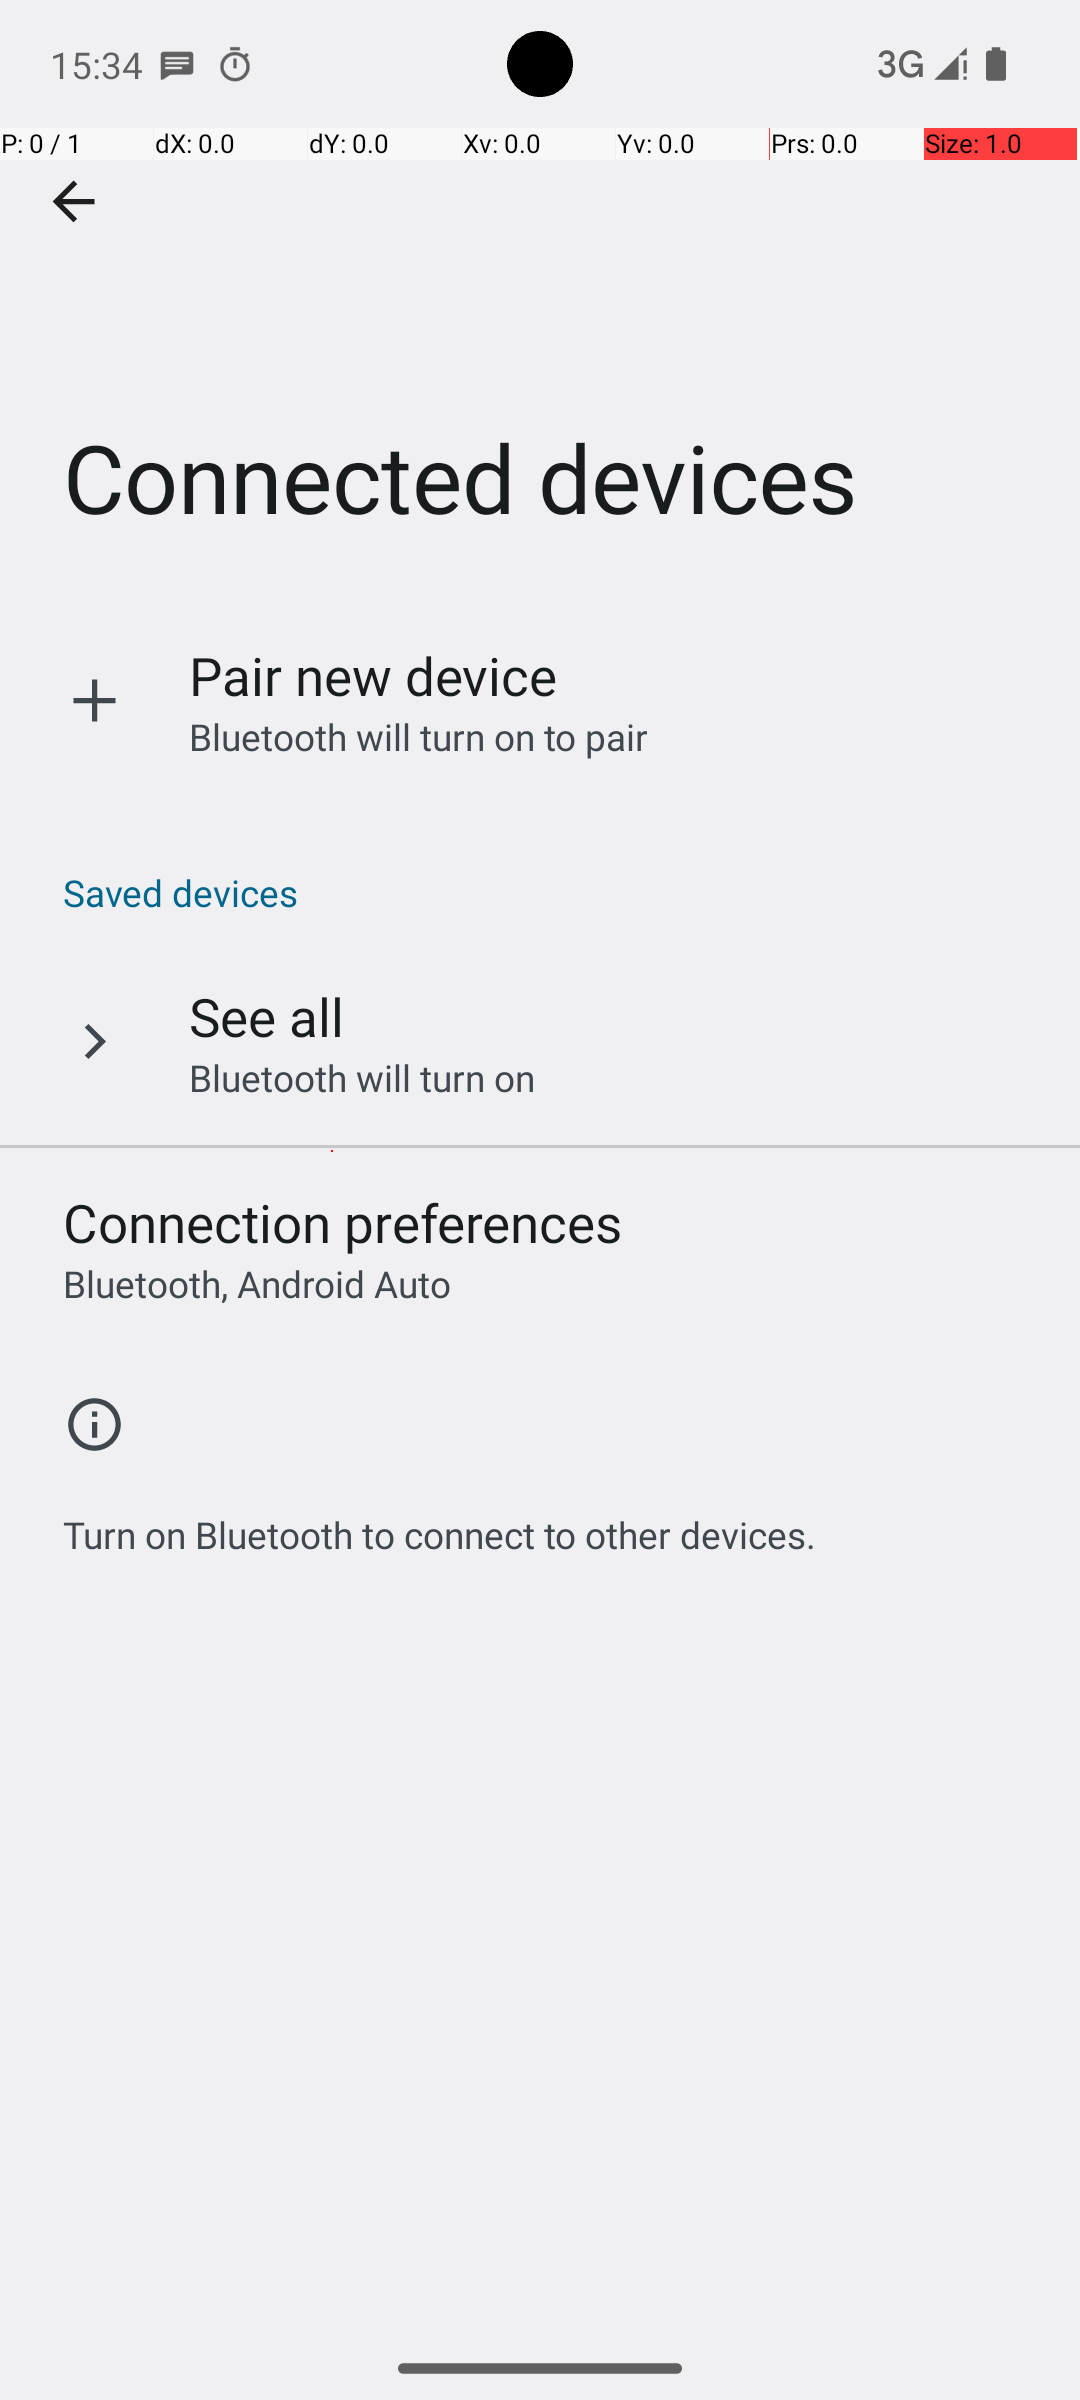 This screenshot has width=1080, height=2400. What do you see at coordinates (362, 1078) in the screenshot?
I see `Bluetooth will turn on` at bounding box center [362, 1078].